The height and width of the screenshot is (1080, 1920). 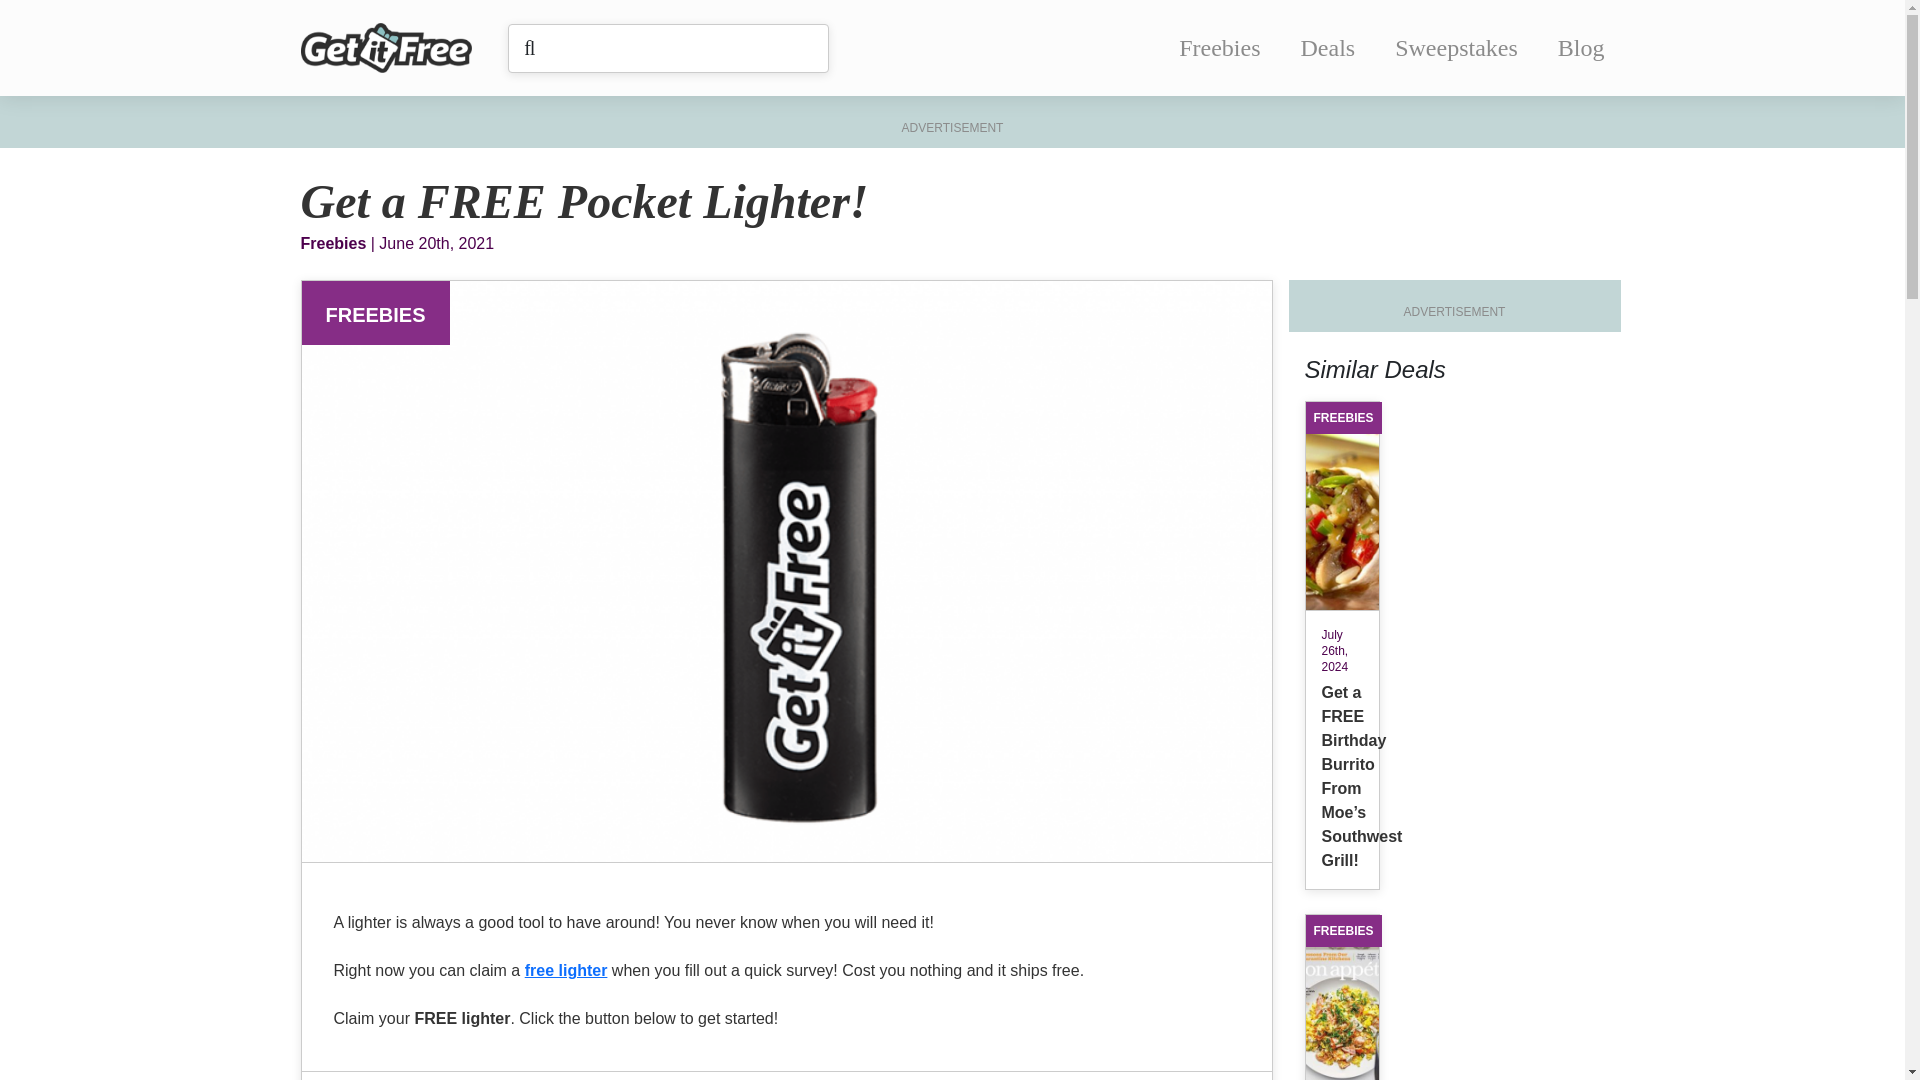 What do you see at coordinates (1218, 47) in the screenshot?
I see `Freebies` at bounding box center [1218, 47].